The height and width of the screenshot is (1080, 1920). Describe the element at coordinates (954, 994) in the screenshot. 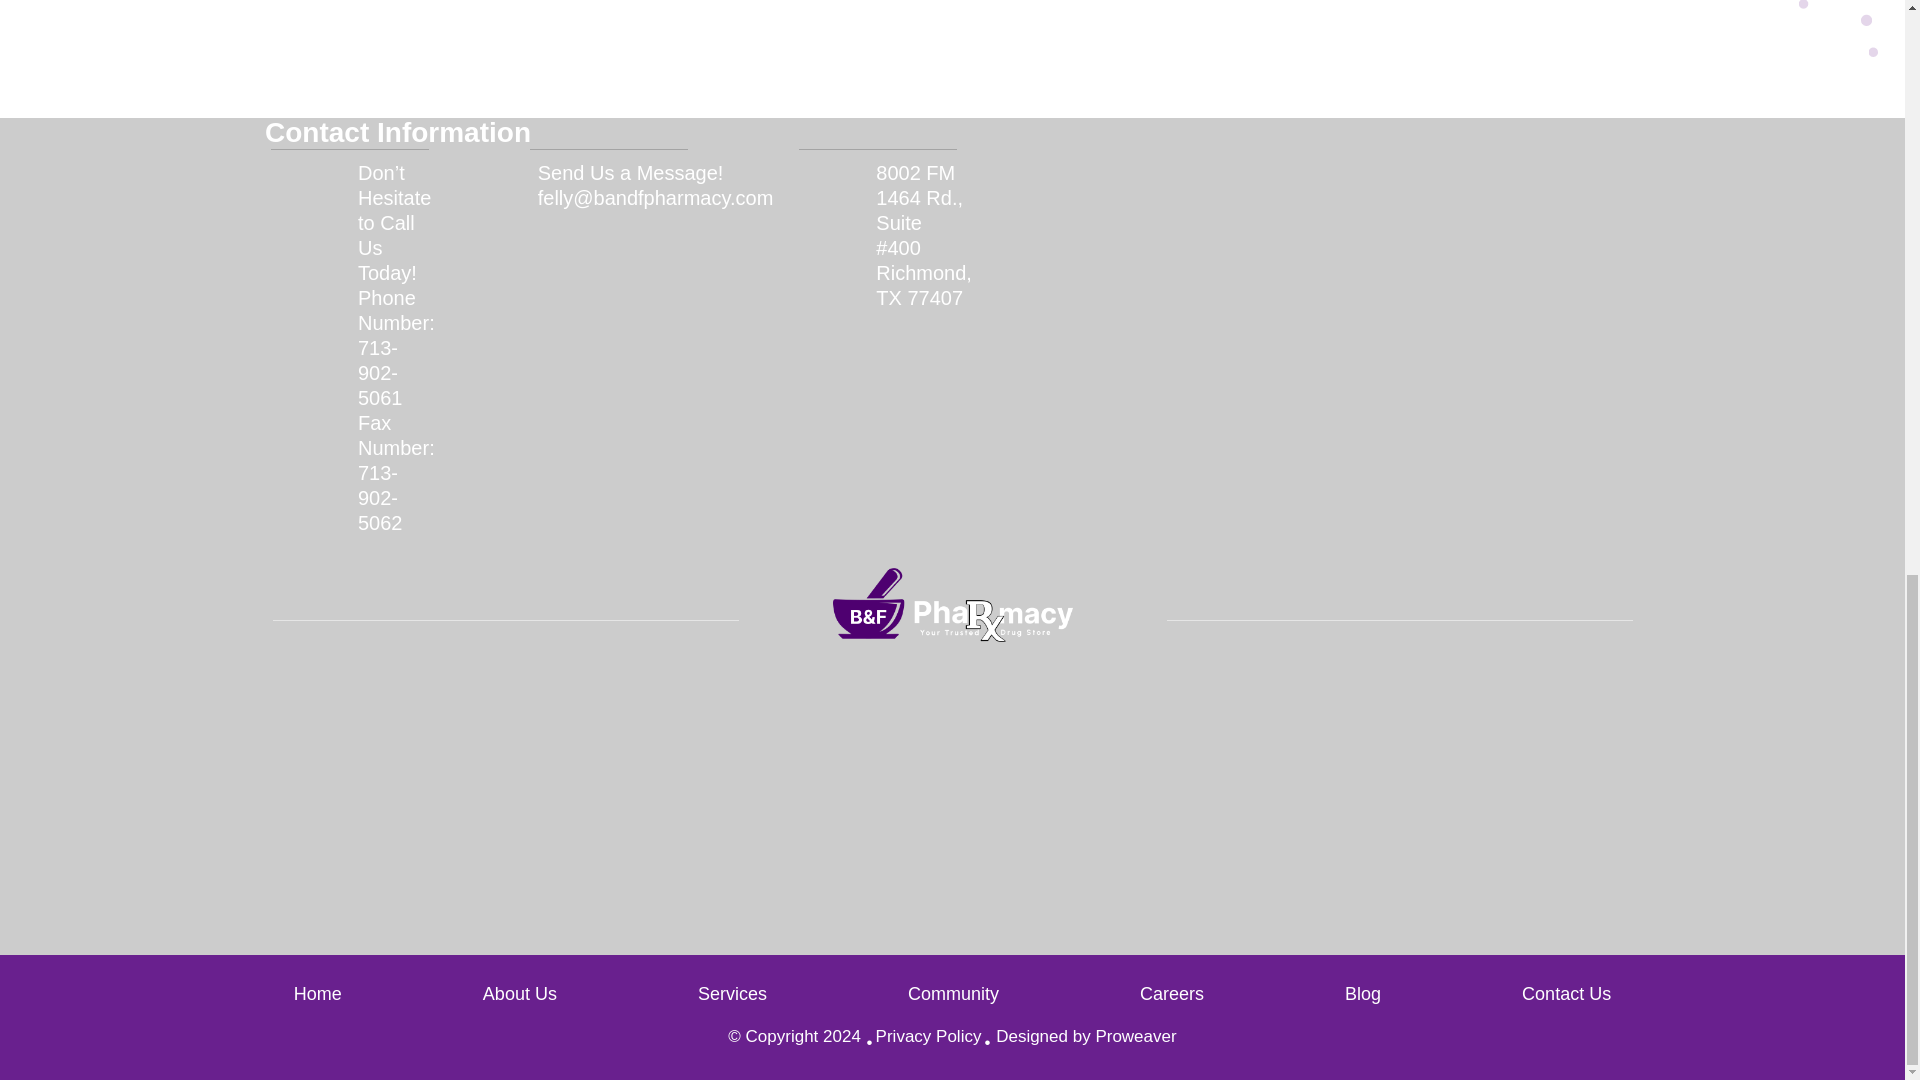

I see `Community` at that location.